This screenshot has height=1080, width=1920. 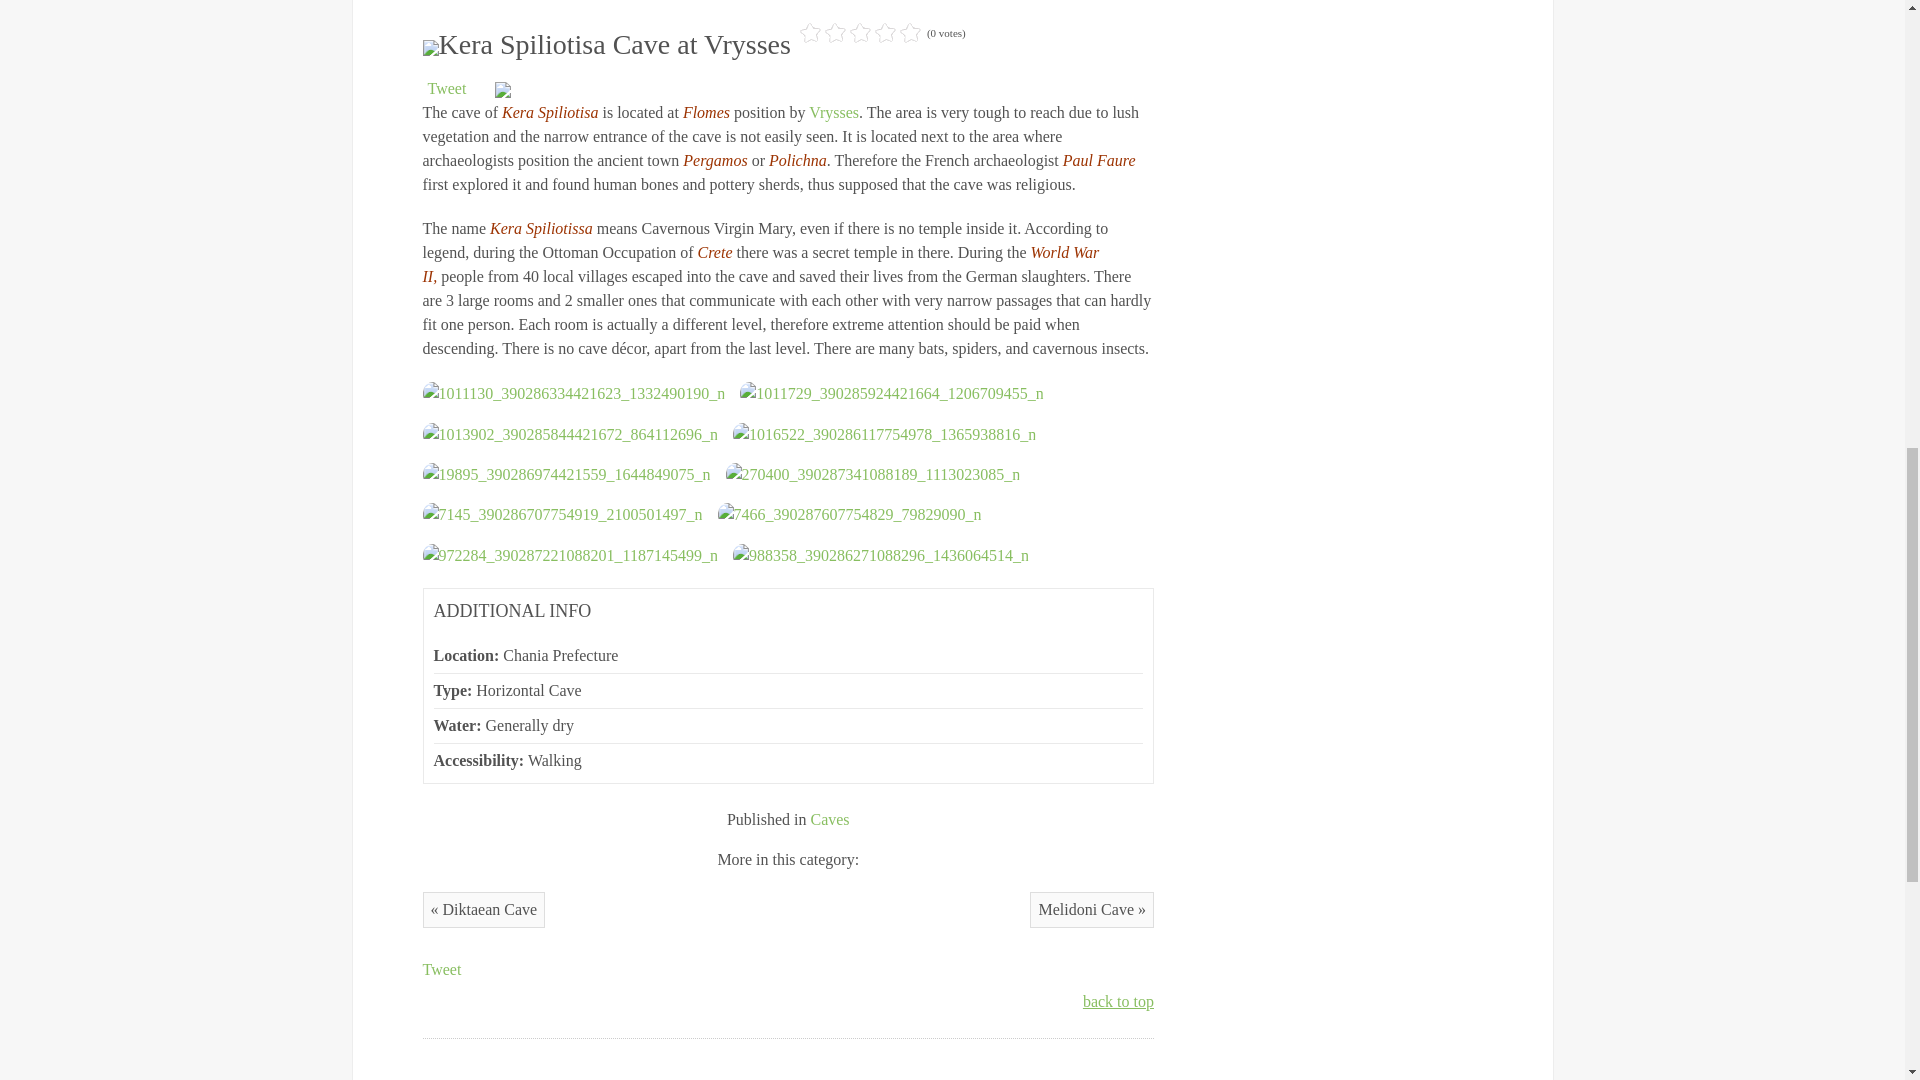 I want to click on 5 stars out of 5, so click(x=860, y=33).